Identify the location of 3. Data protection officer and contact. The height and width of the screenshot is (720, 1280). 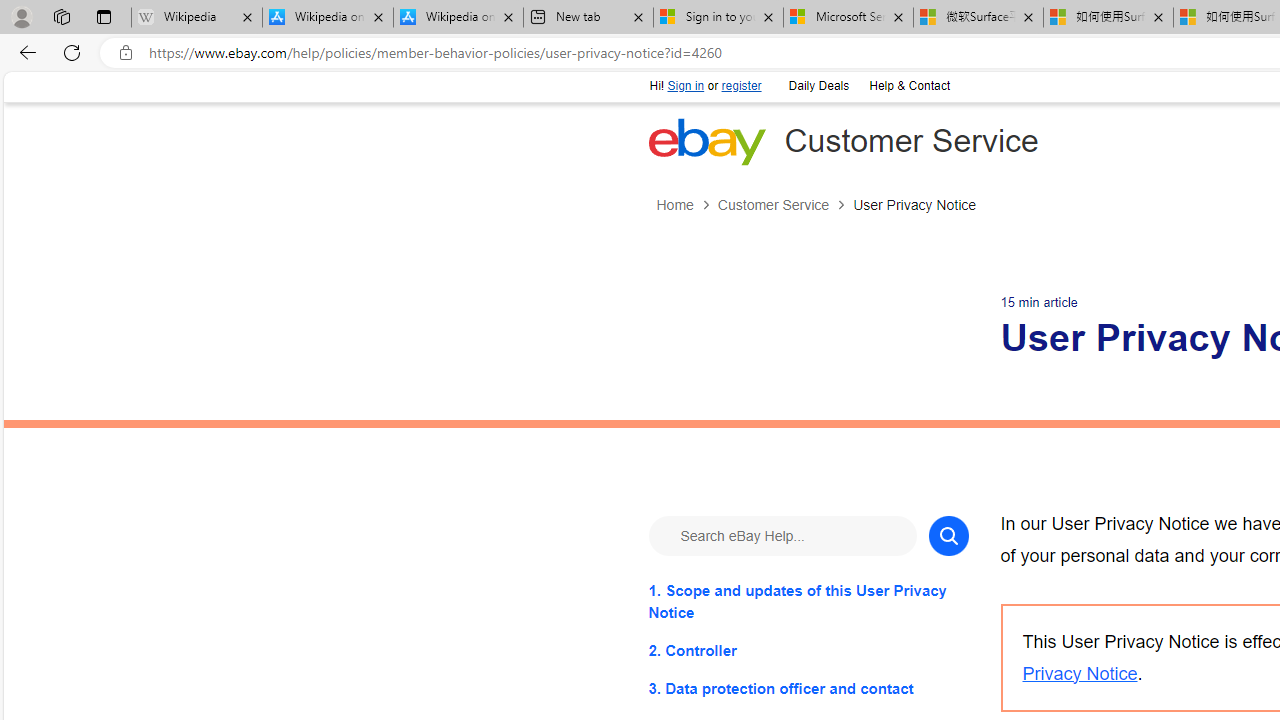
(808, 688).